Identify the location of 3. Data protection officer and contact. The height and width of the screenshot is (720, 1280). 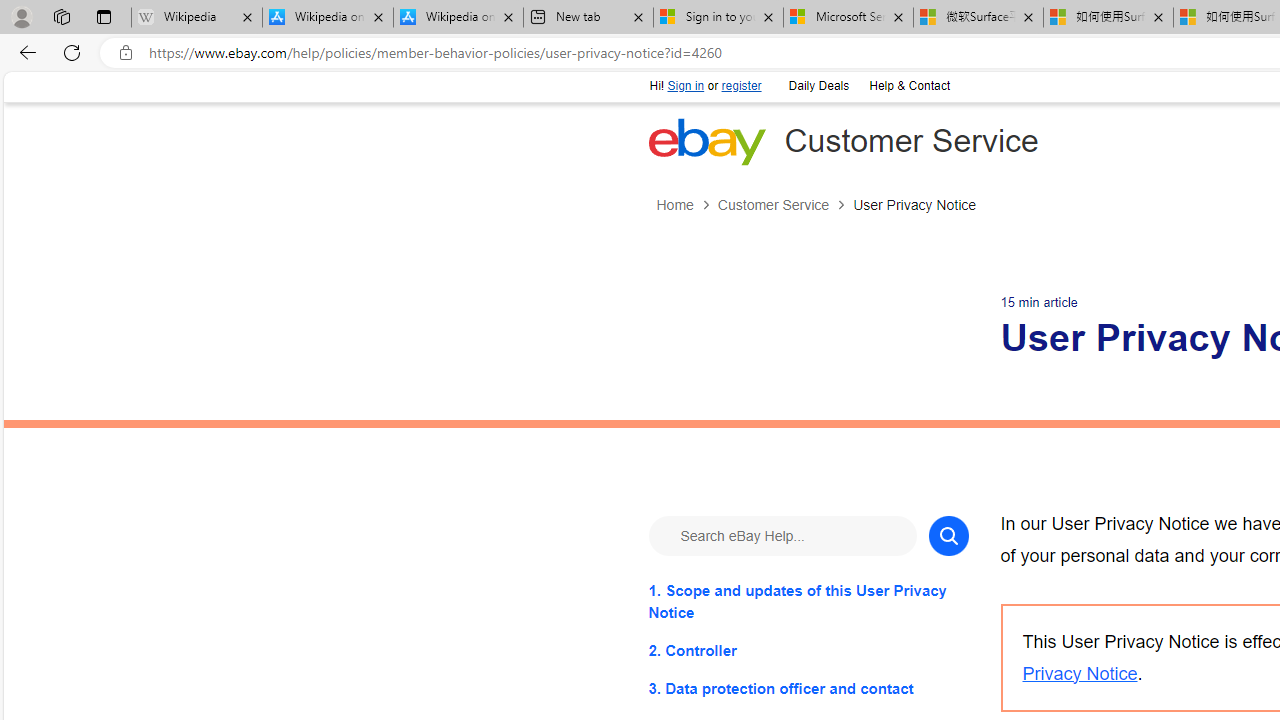
(808, 688).